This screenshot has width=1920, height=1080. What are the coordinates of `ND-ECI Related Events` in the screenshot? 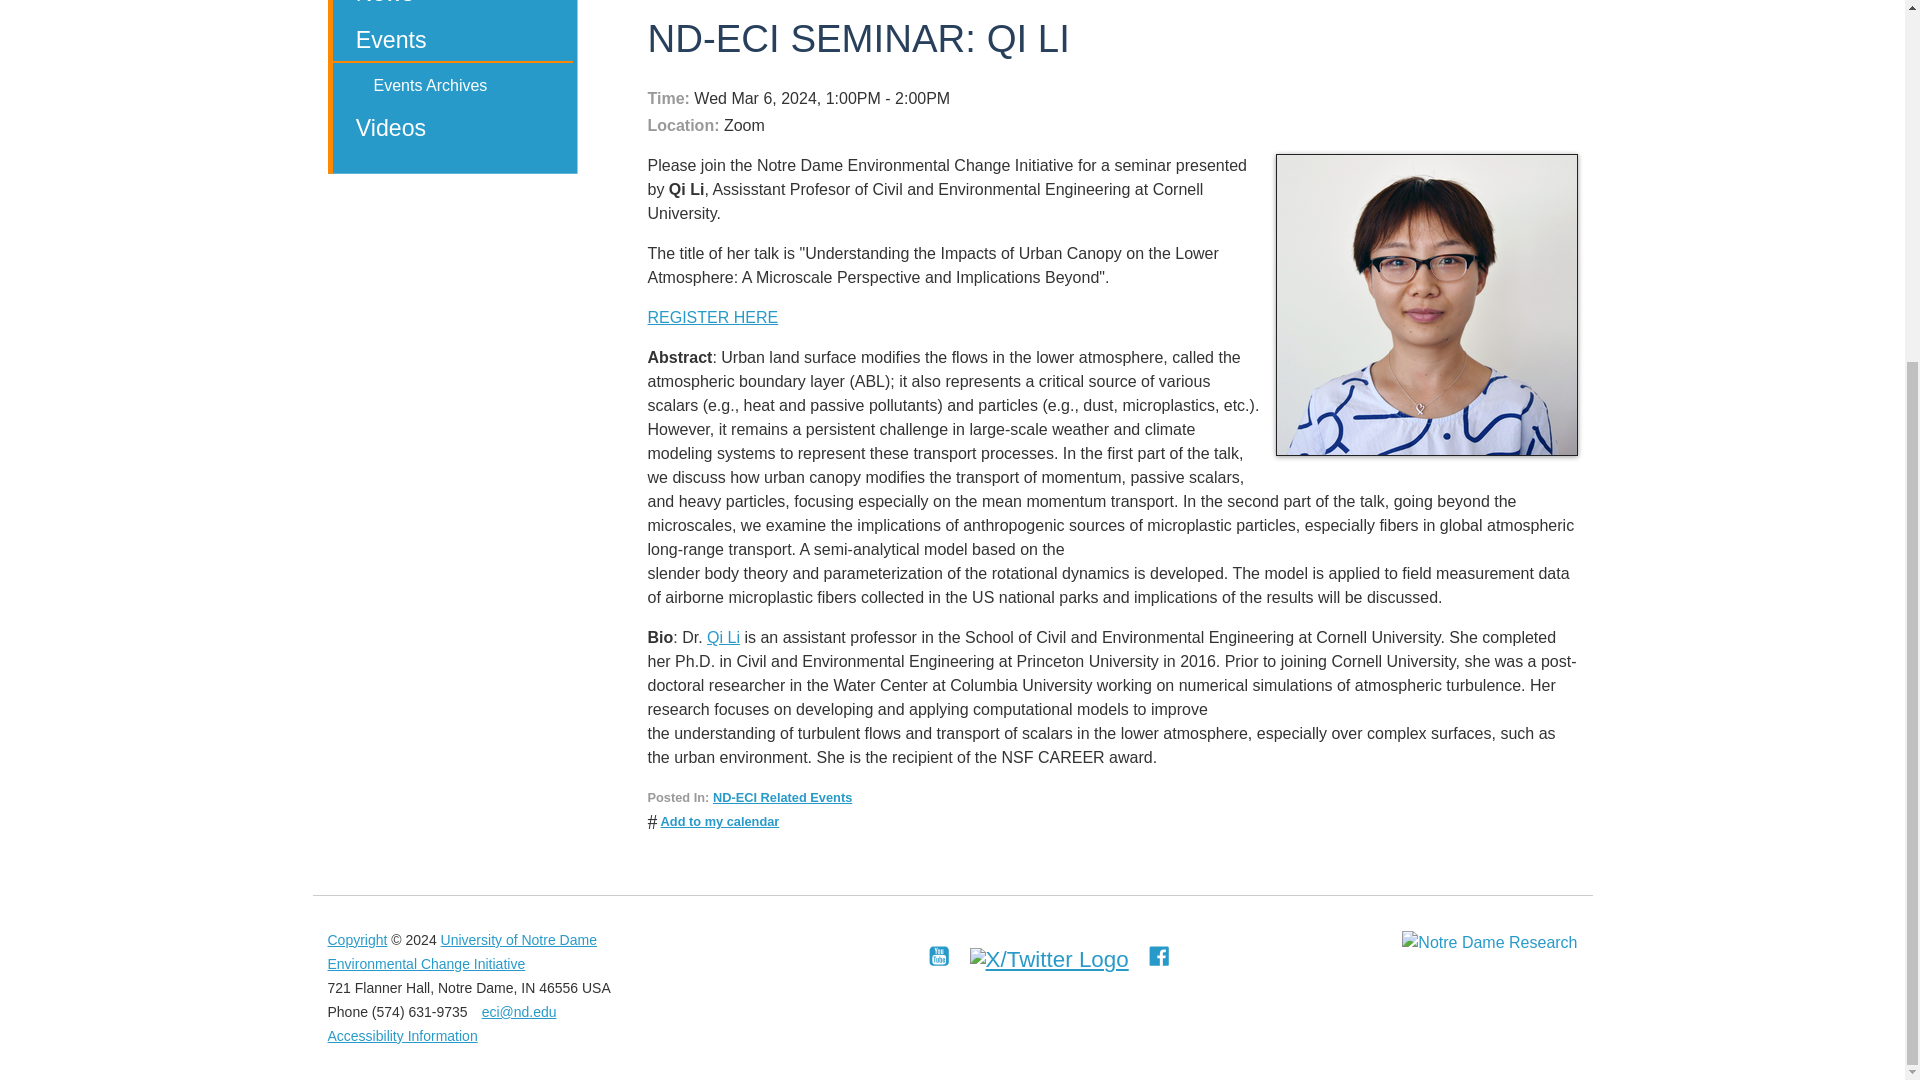 It's located at (782, 796).